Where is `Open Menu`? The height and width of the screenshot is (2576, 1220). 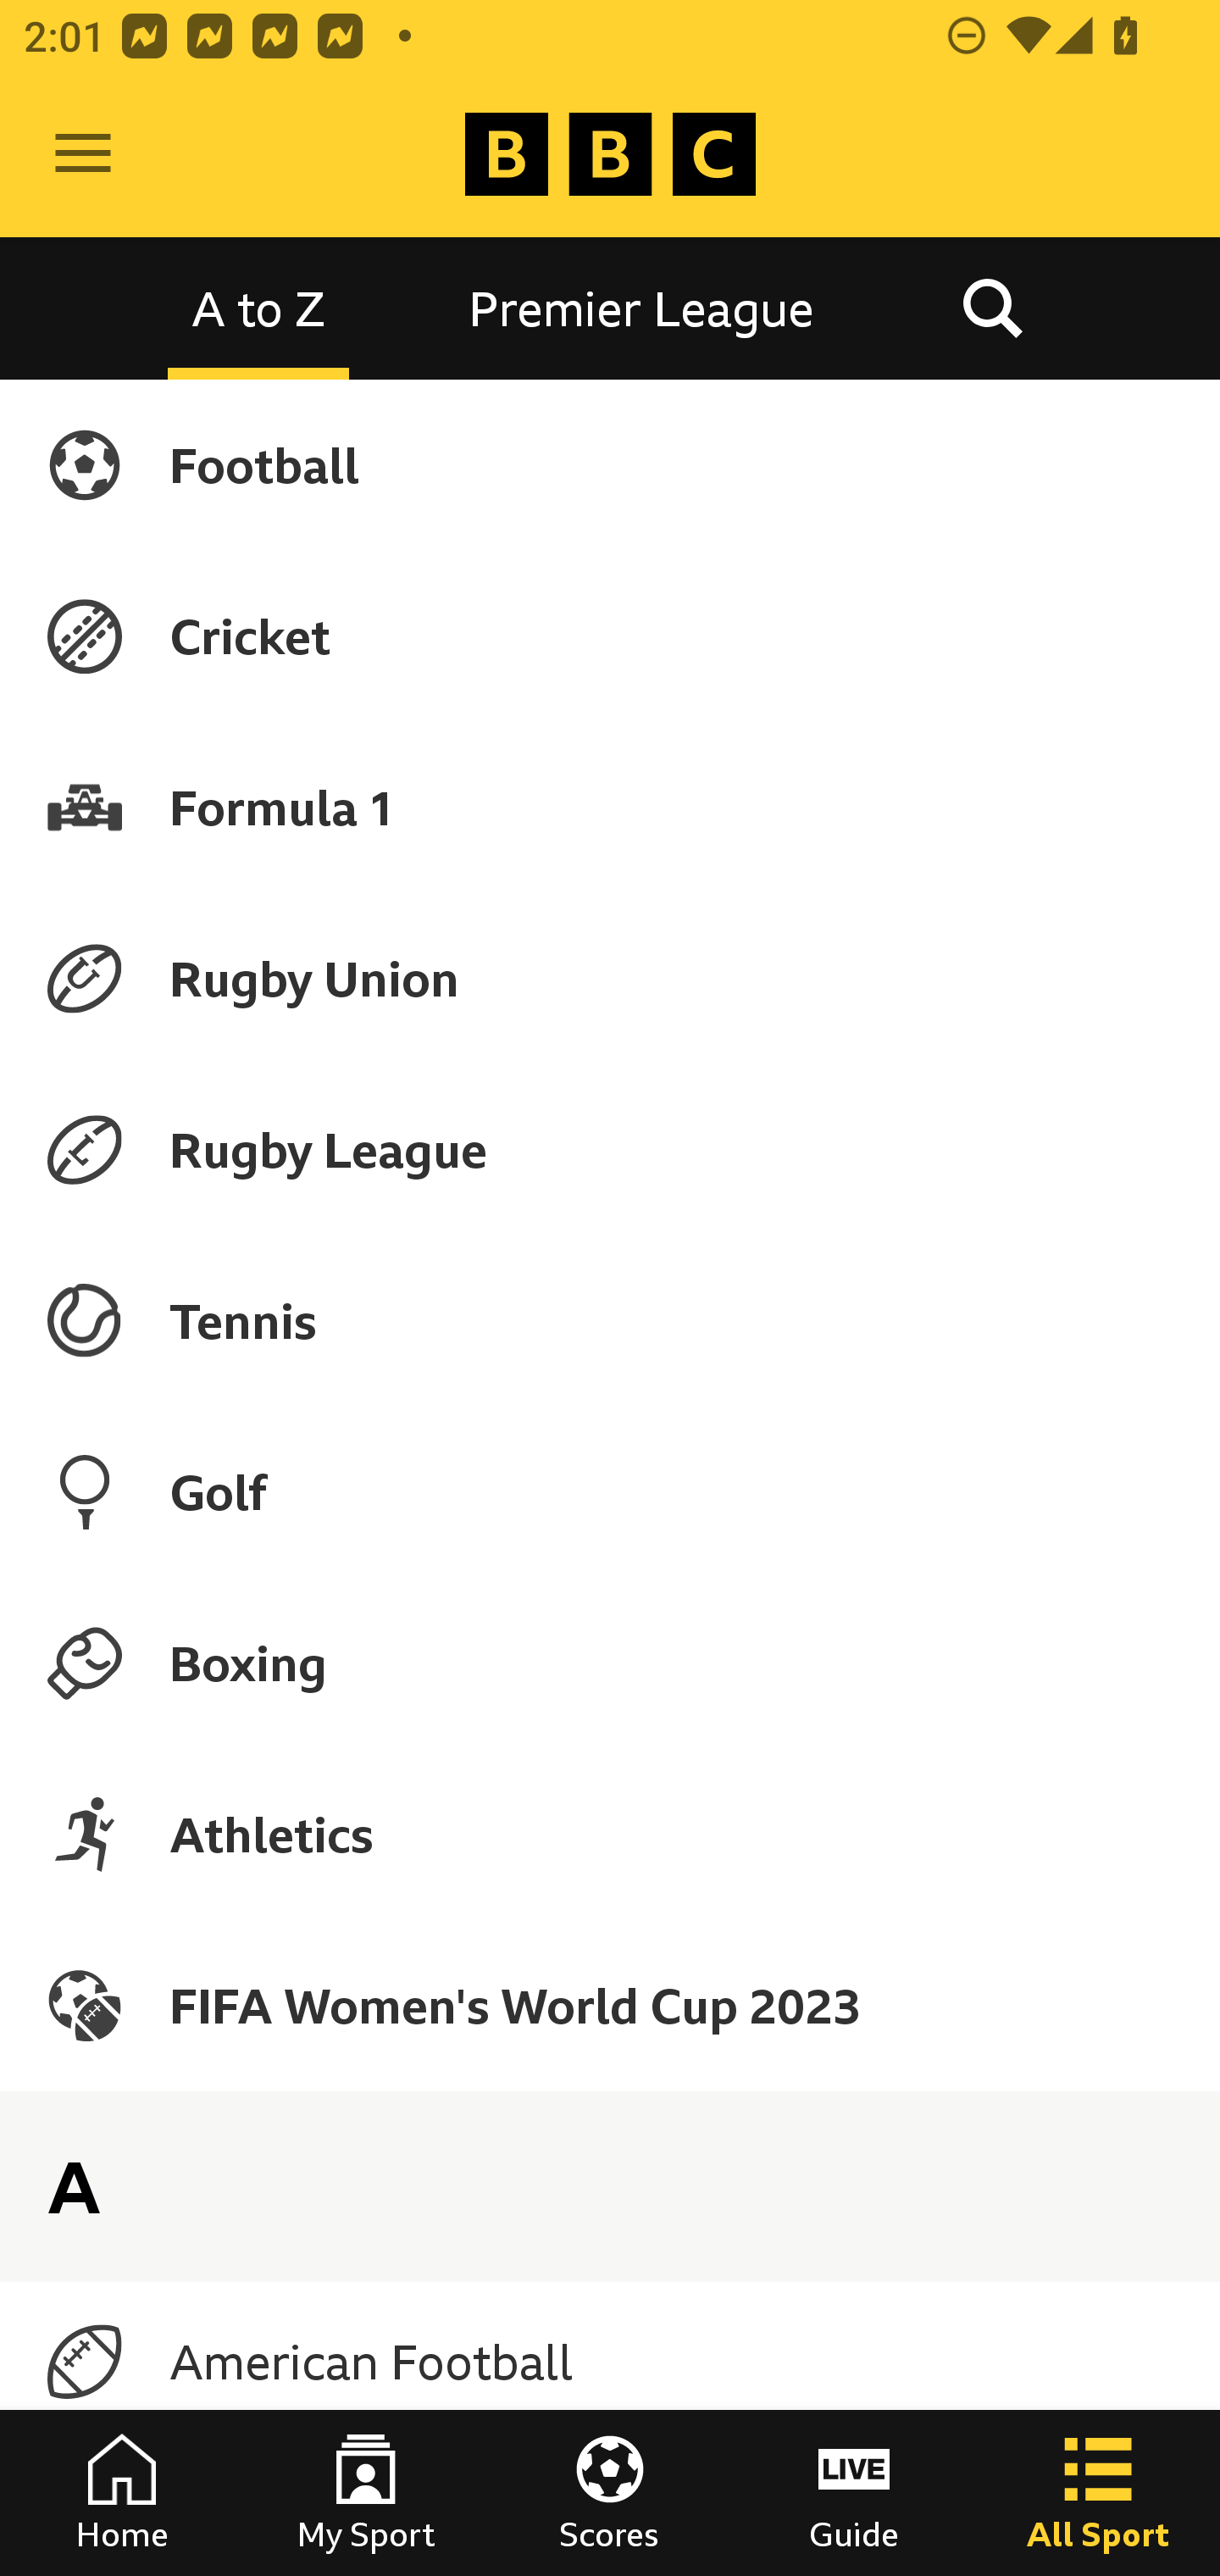
Open Menu is located at coordinates (83, 154).